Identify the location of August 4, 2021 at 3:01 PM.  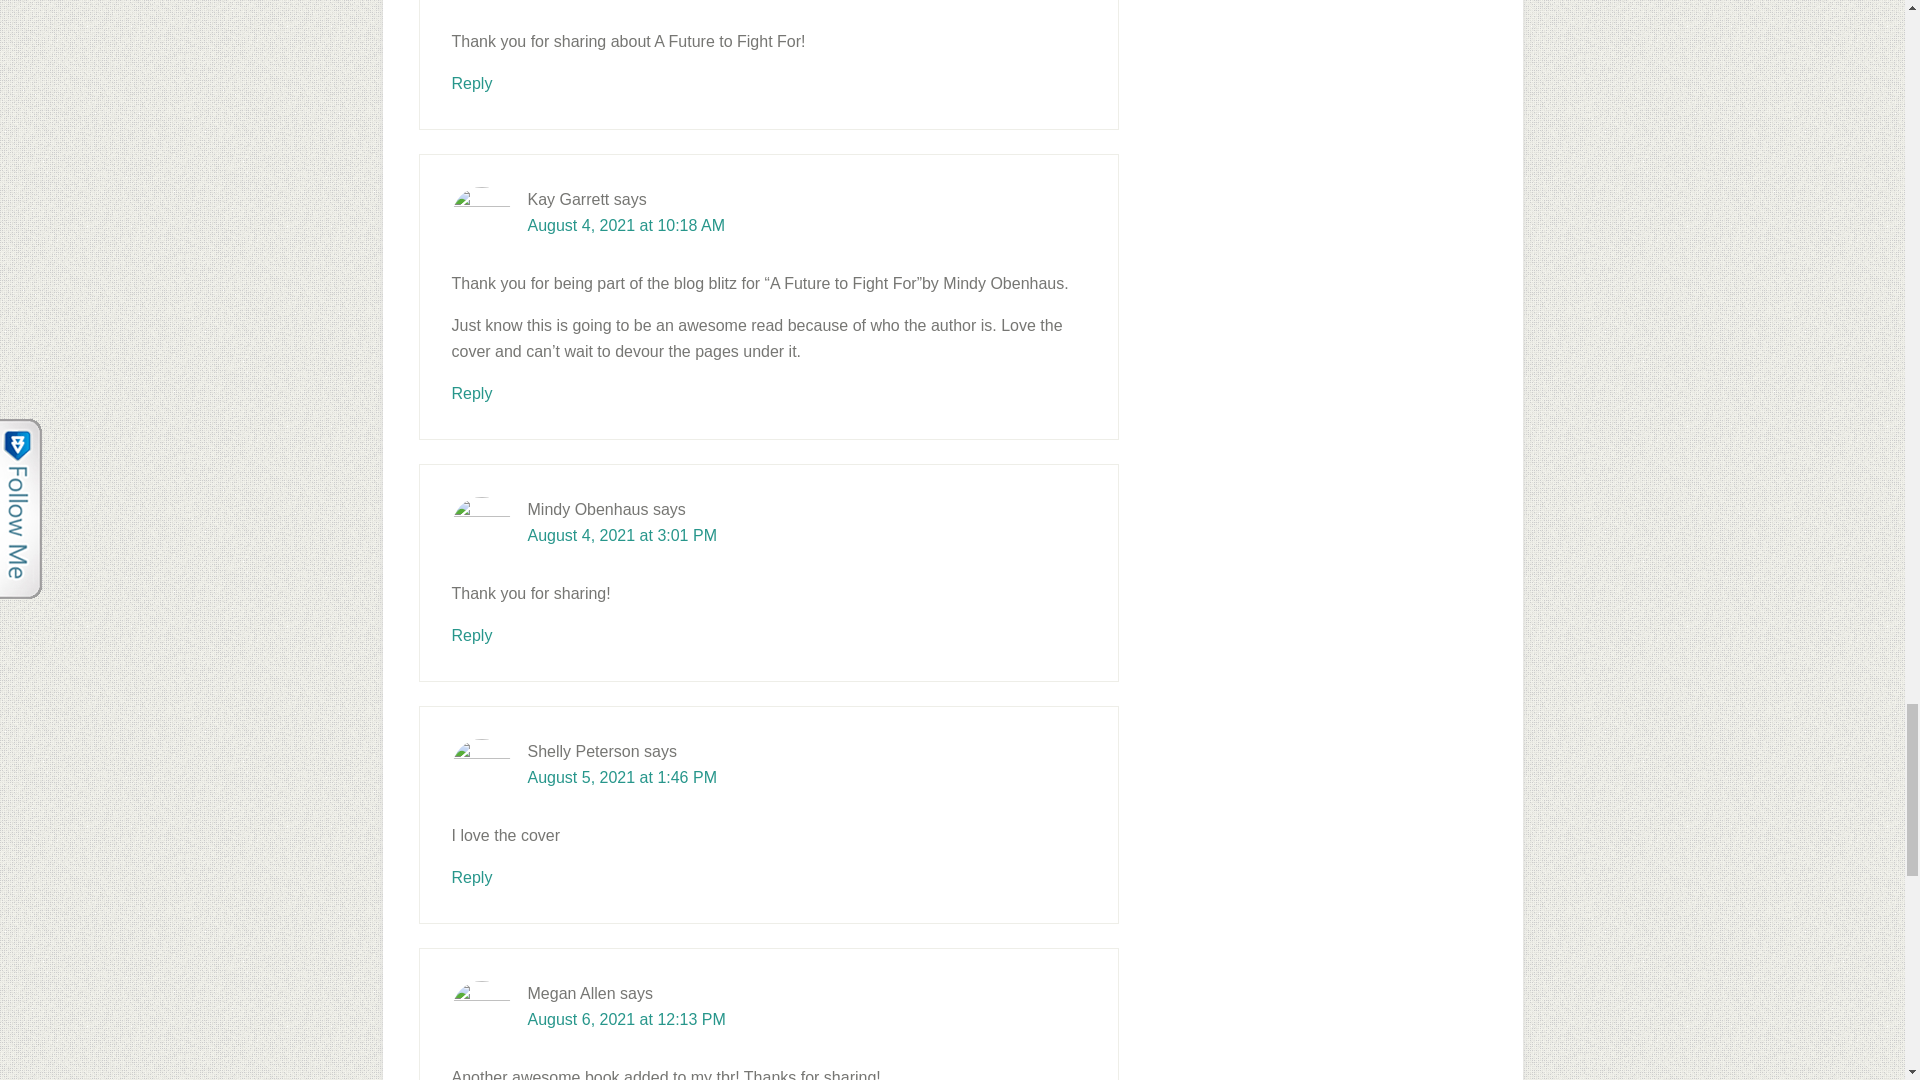
(622, 536).